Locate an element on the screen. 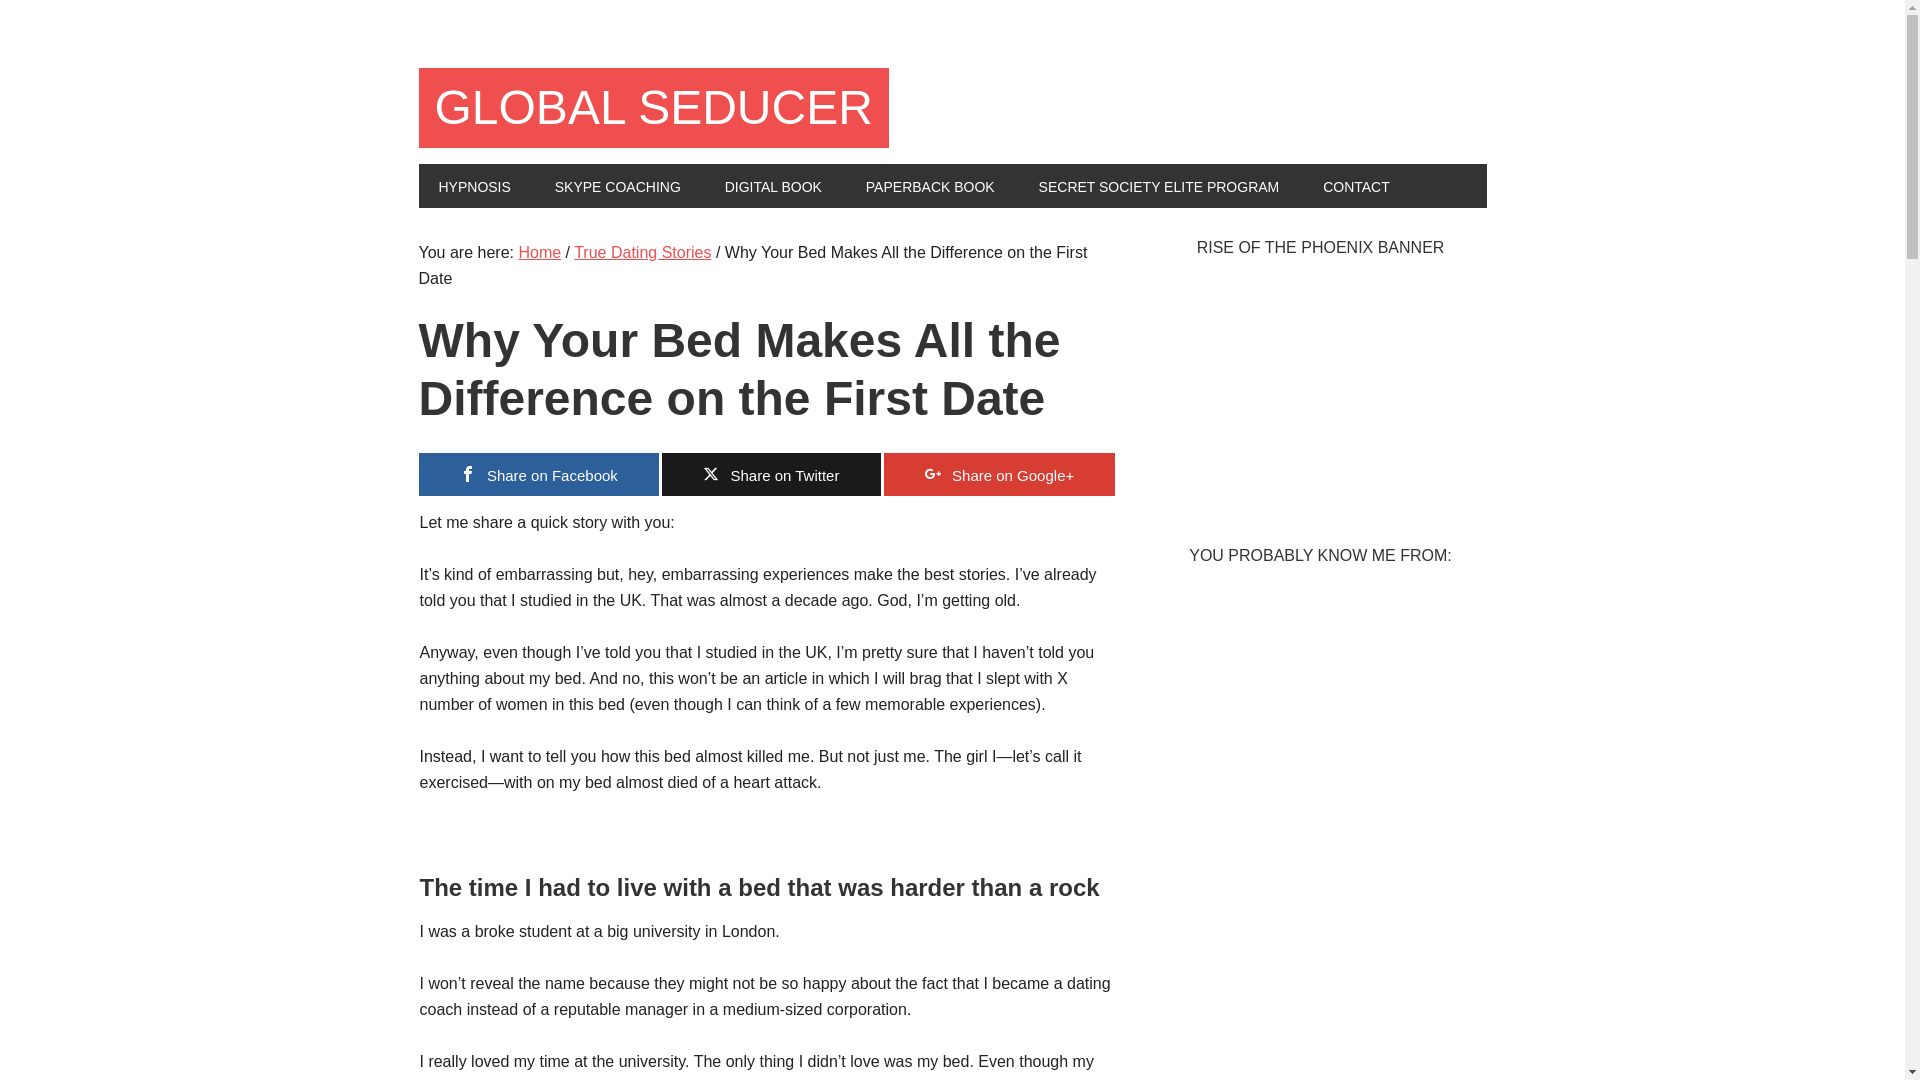 The image size is (1920, 1080). Share on Twitter is located at coordinates (772, 474).